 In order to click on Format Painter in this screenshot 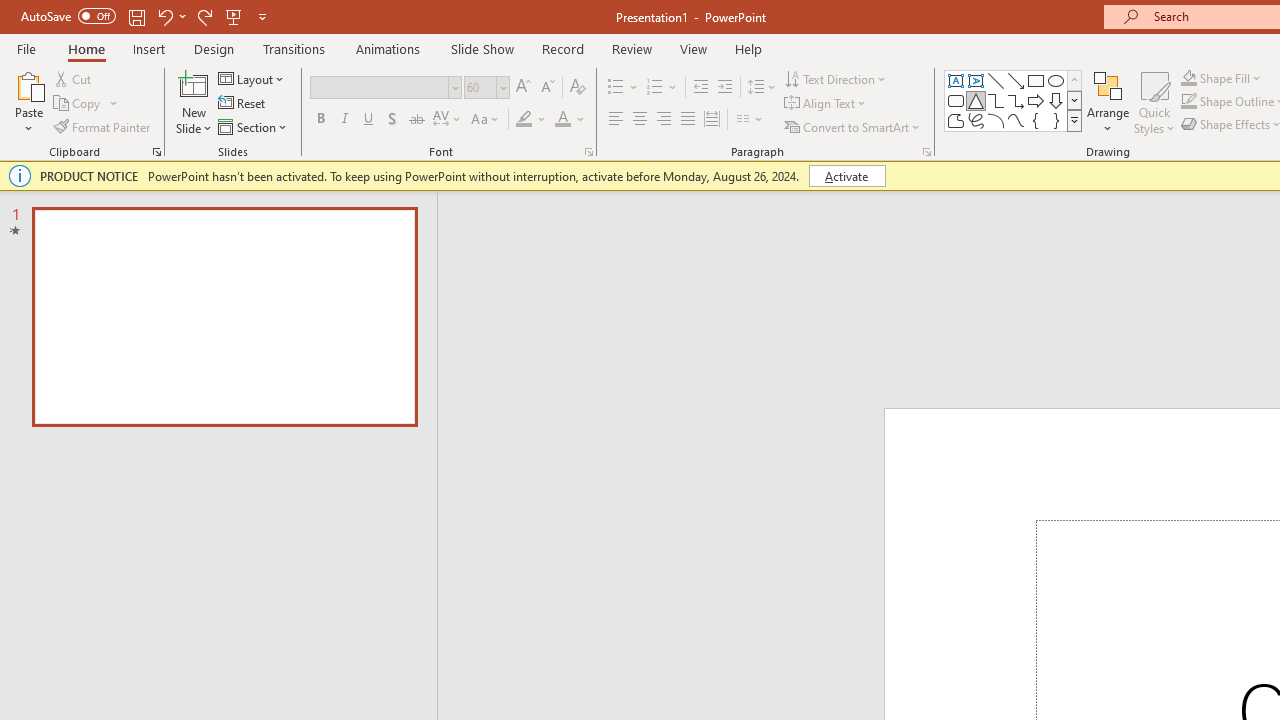, I will do `click(103, 126)`.